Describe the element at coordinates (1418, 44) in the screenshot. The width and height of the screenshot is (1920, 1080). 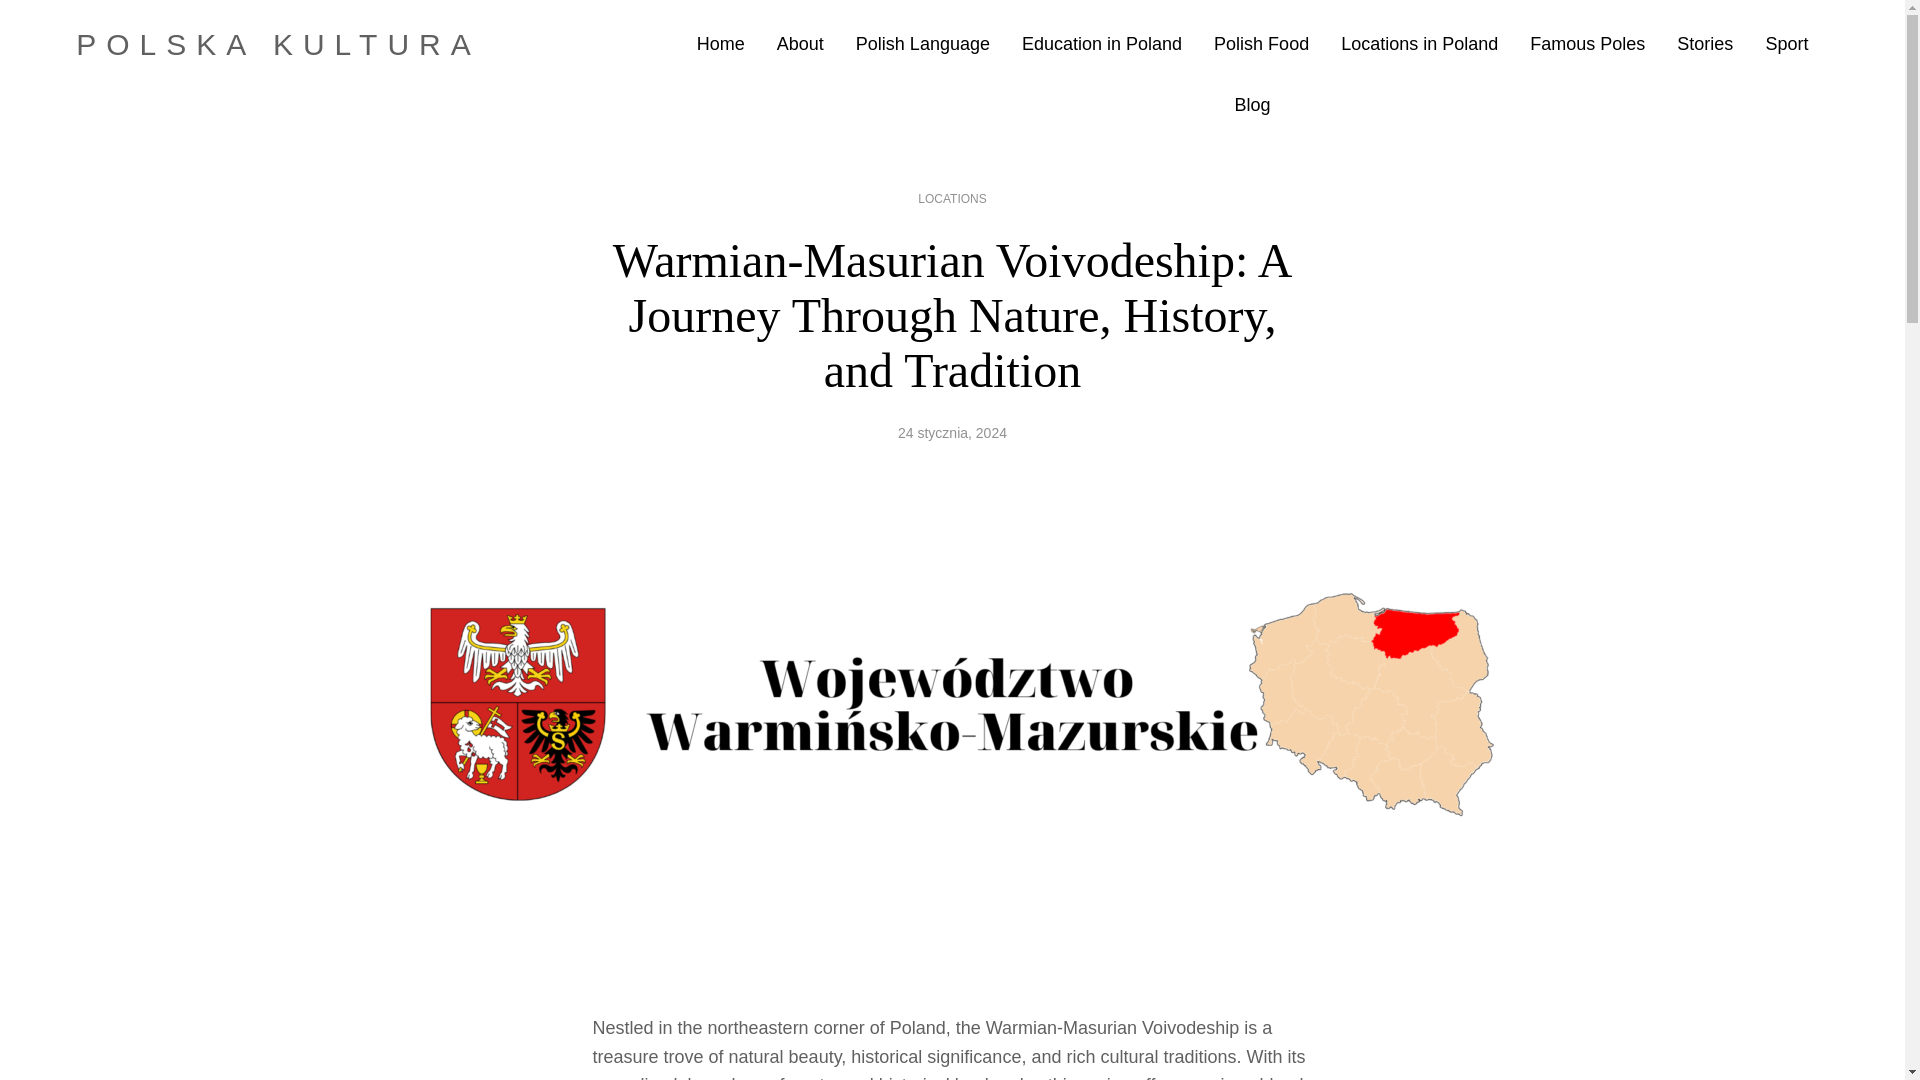
I see `Locations in Poland` at that location.